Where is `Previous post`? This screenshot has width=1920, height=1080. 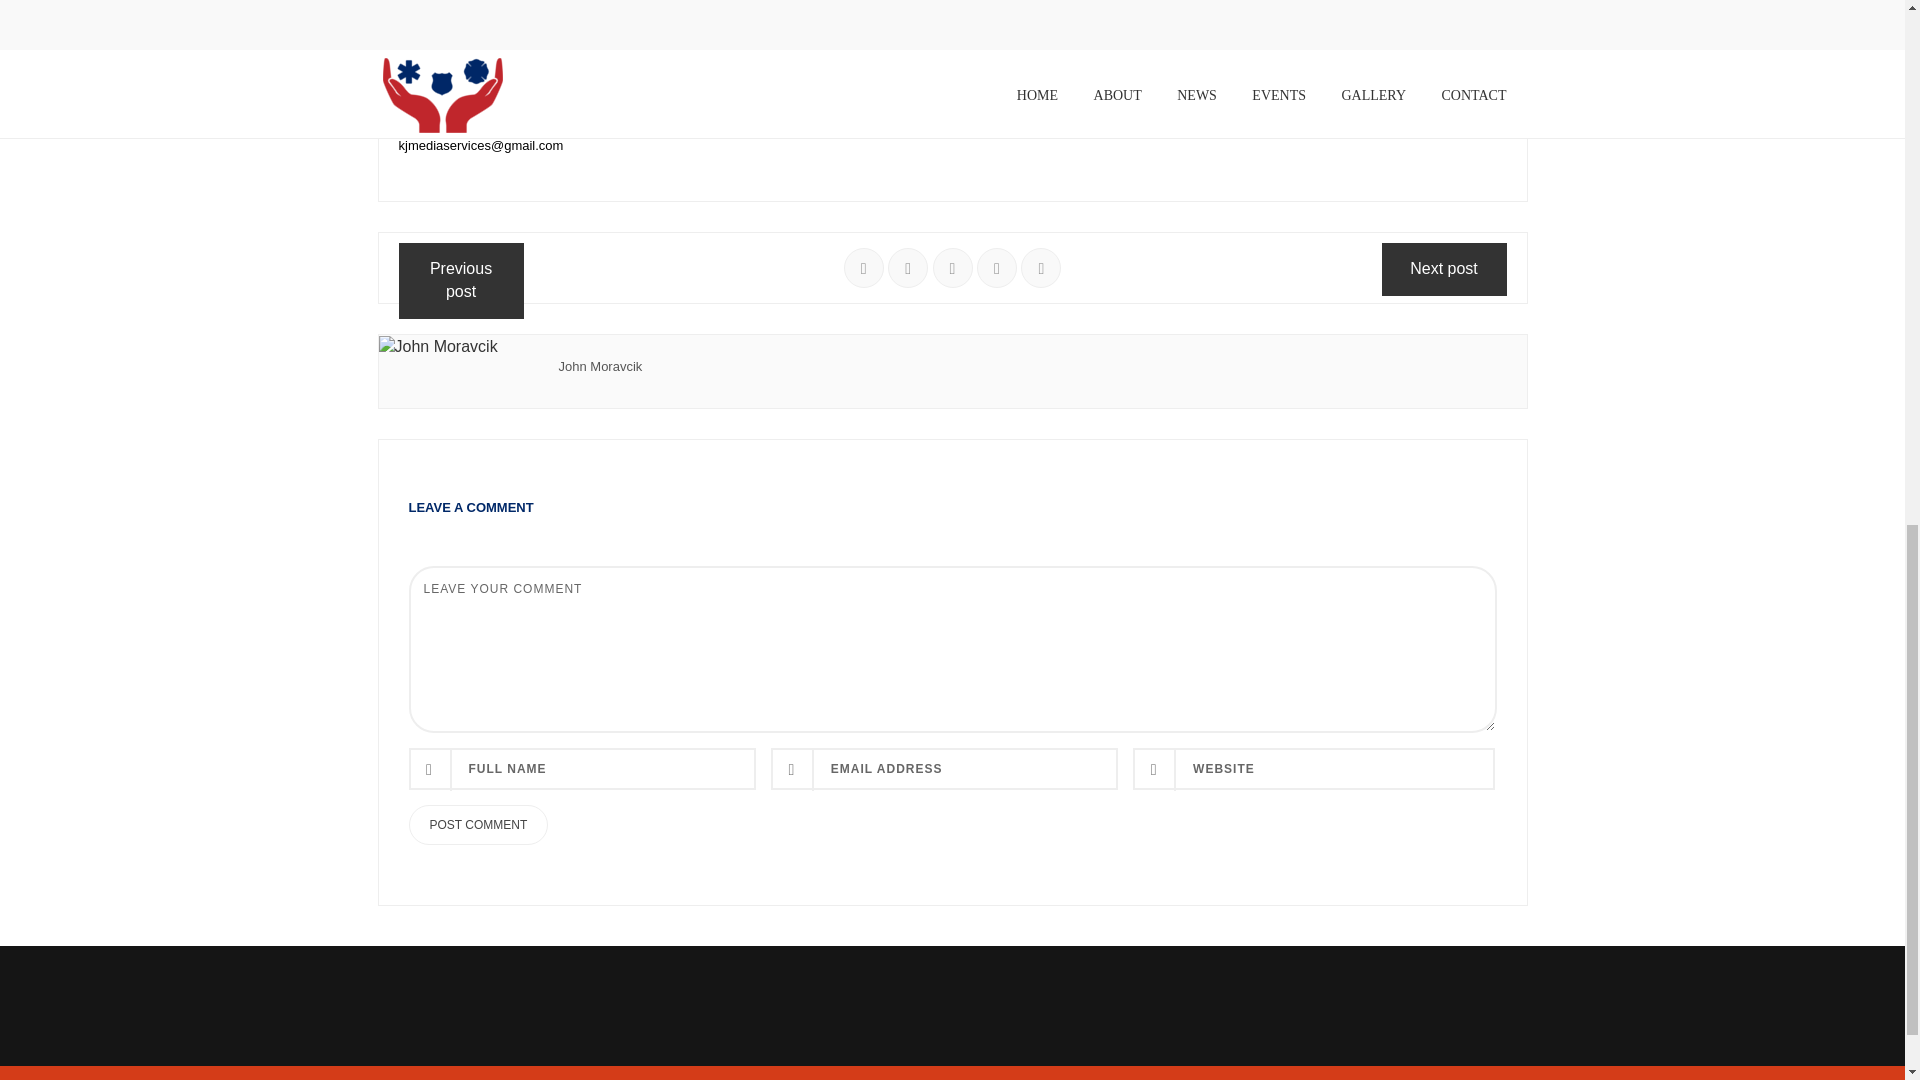 Previous post is located at coordinates (460, 280).